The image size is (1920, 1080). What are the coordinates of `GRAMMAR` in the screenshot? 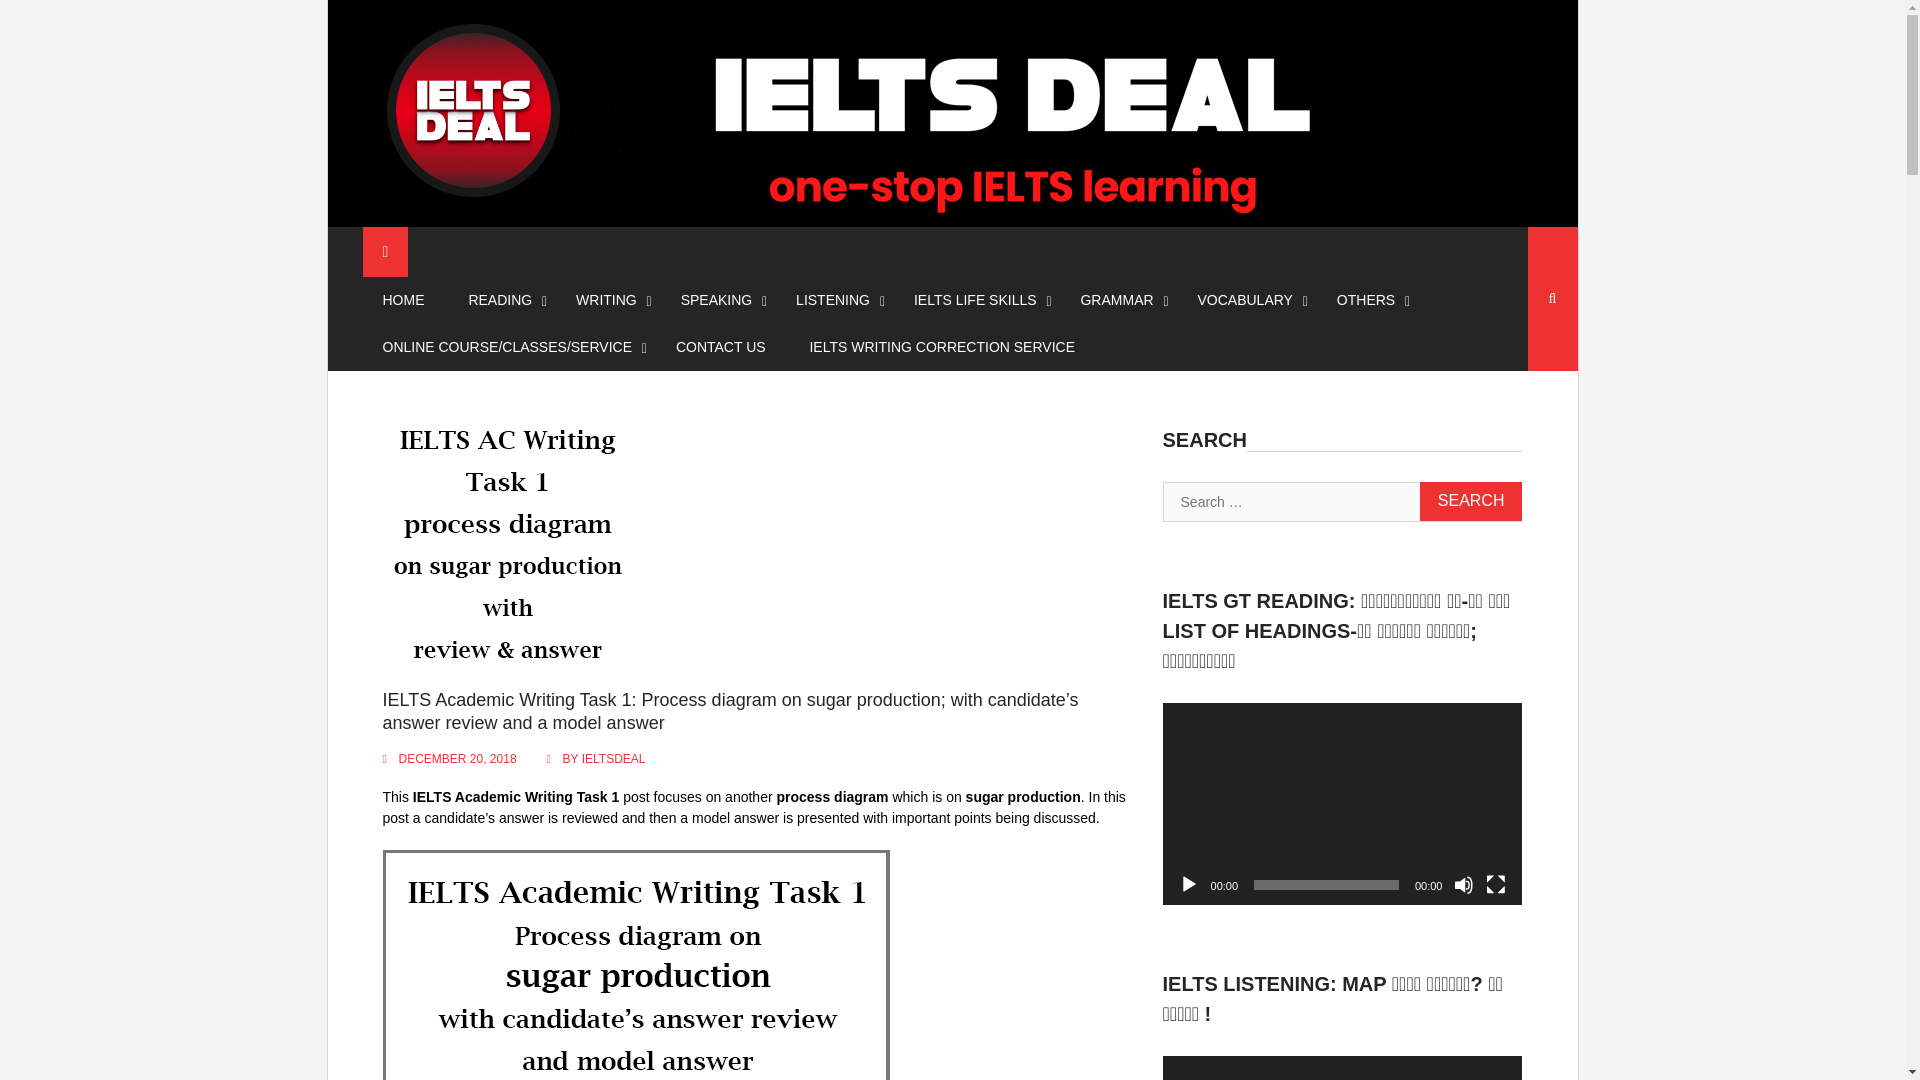 It's located at (1116, 300).